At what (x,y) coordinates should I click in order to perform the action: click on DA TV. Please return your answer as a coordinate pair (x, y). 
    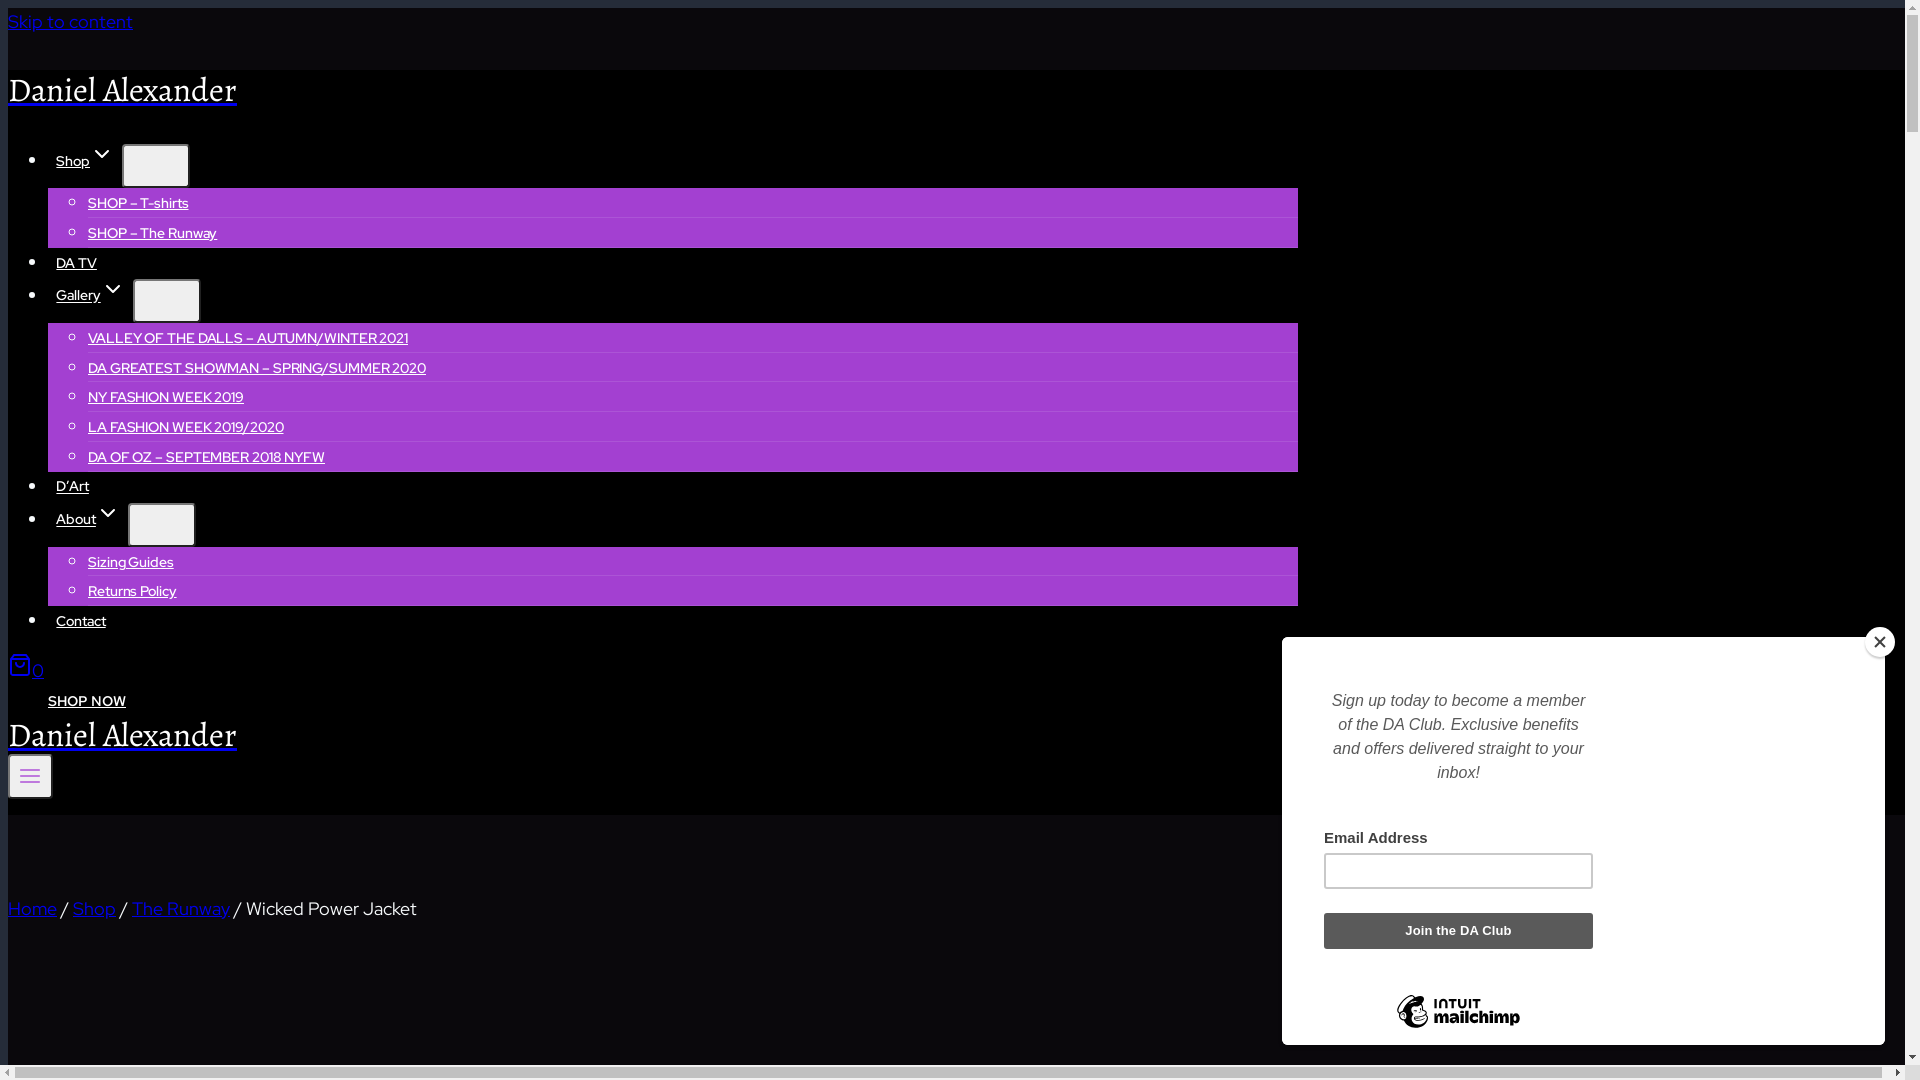
    Looking at the image, I should click on (76, 264).